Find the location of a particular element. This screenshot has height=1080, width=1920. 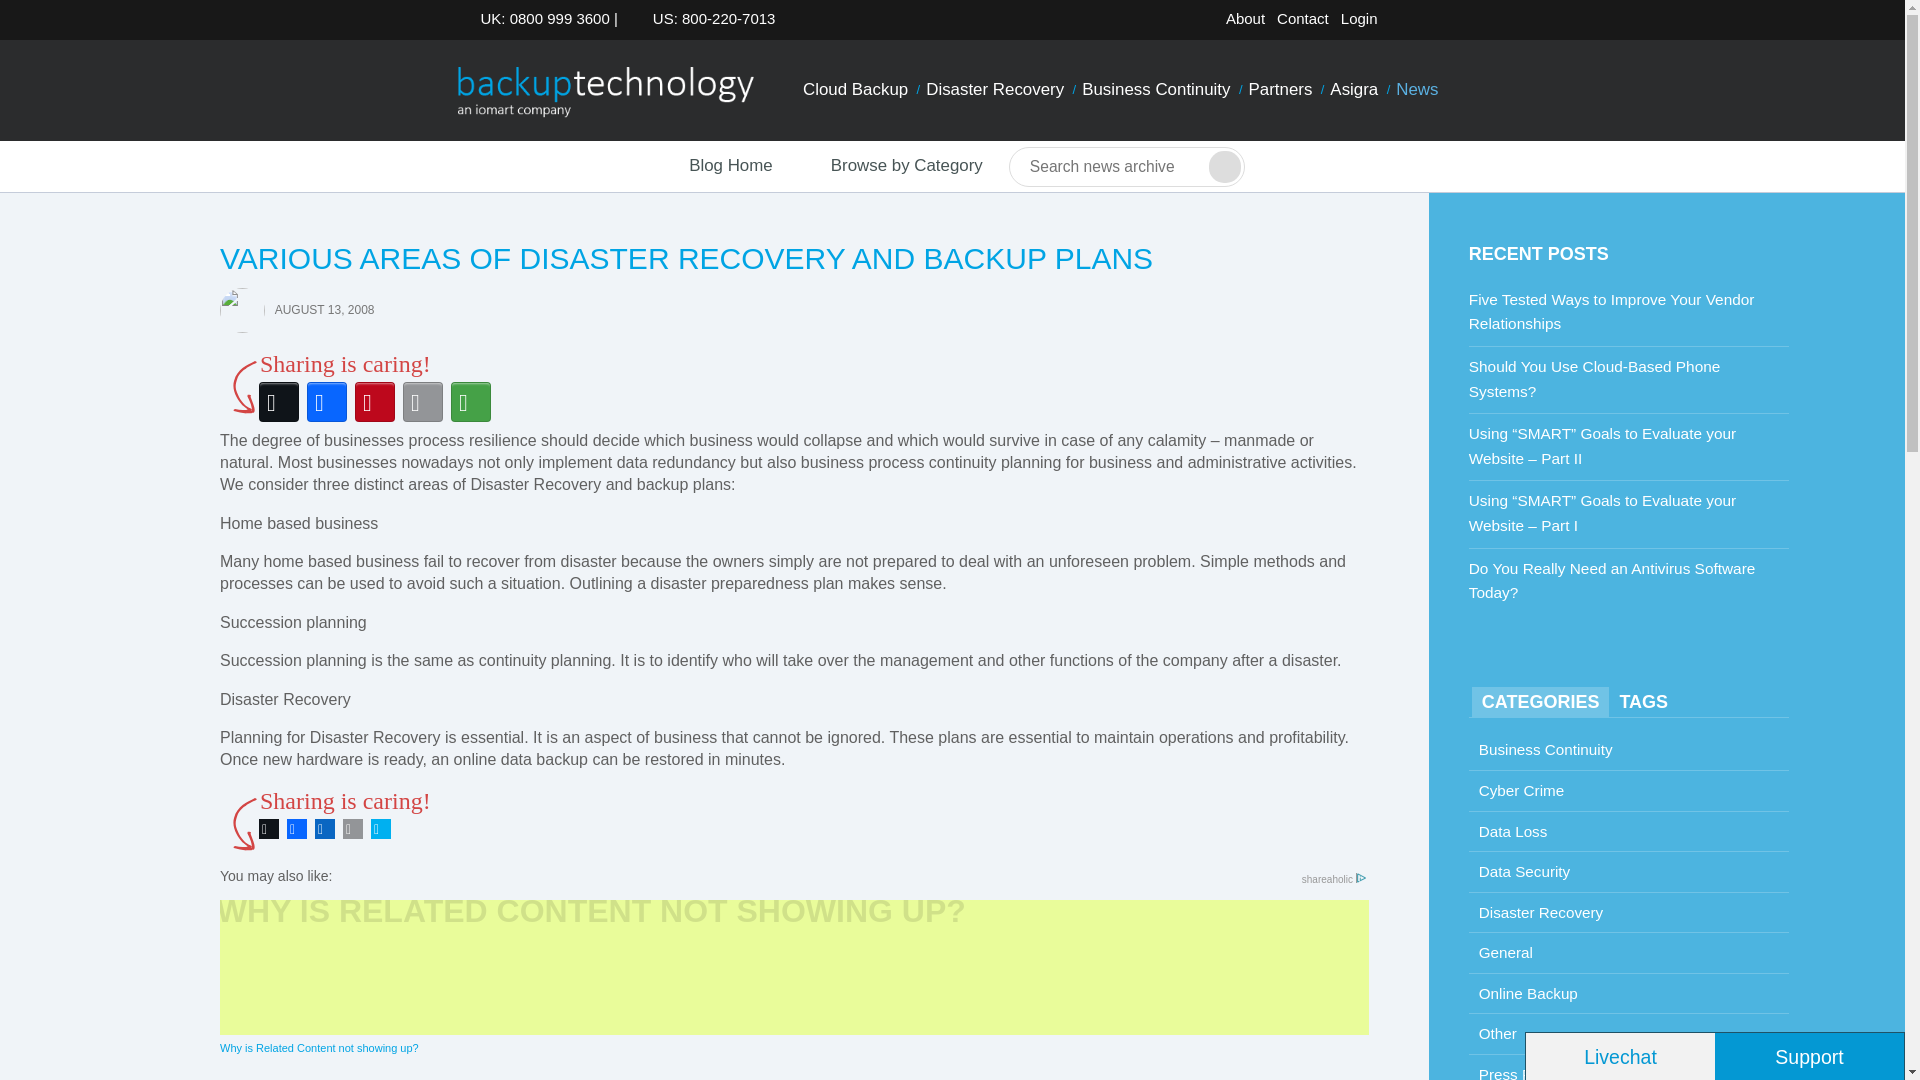

Email This is located at coordinates (423, 402).